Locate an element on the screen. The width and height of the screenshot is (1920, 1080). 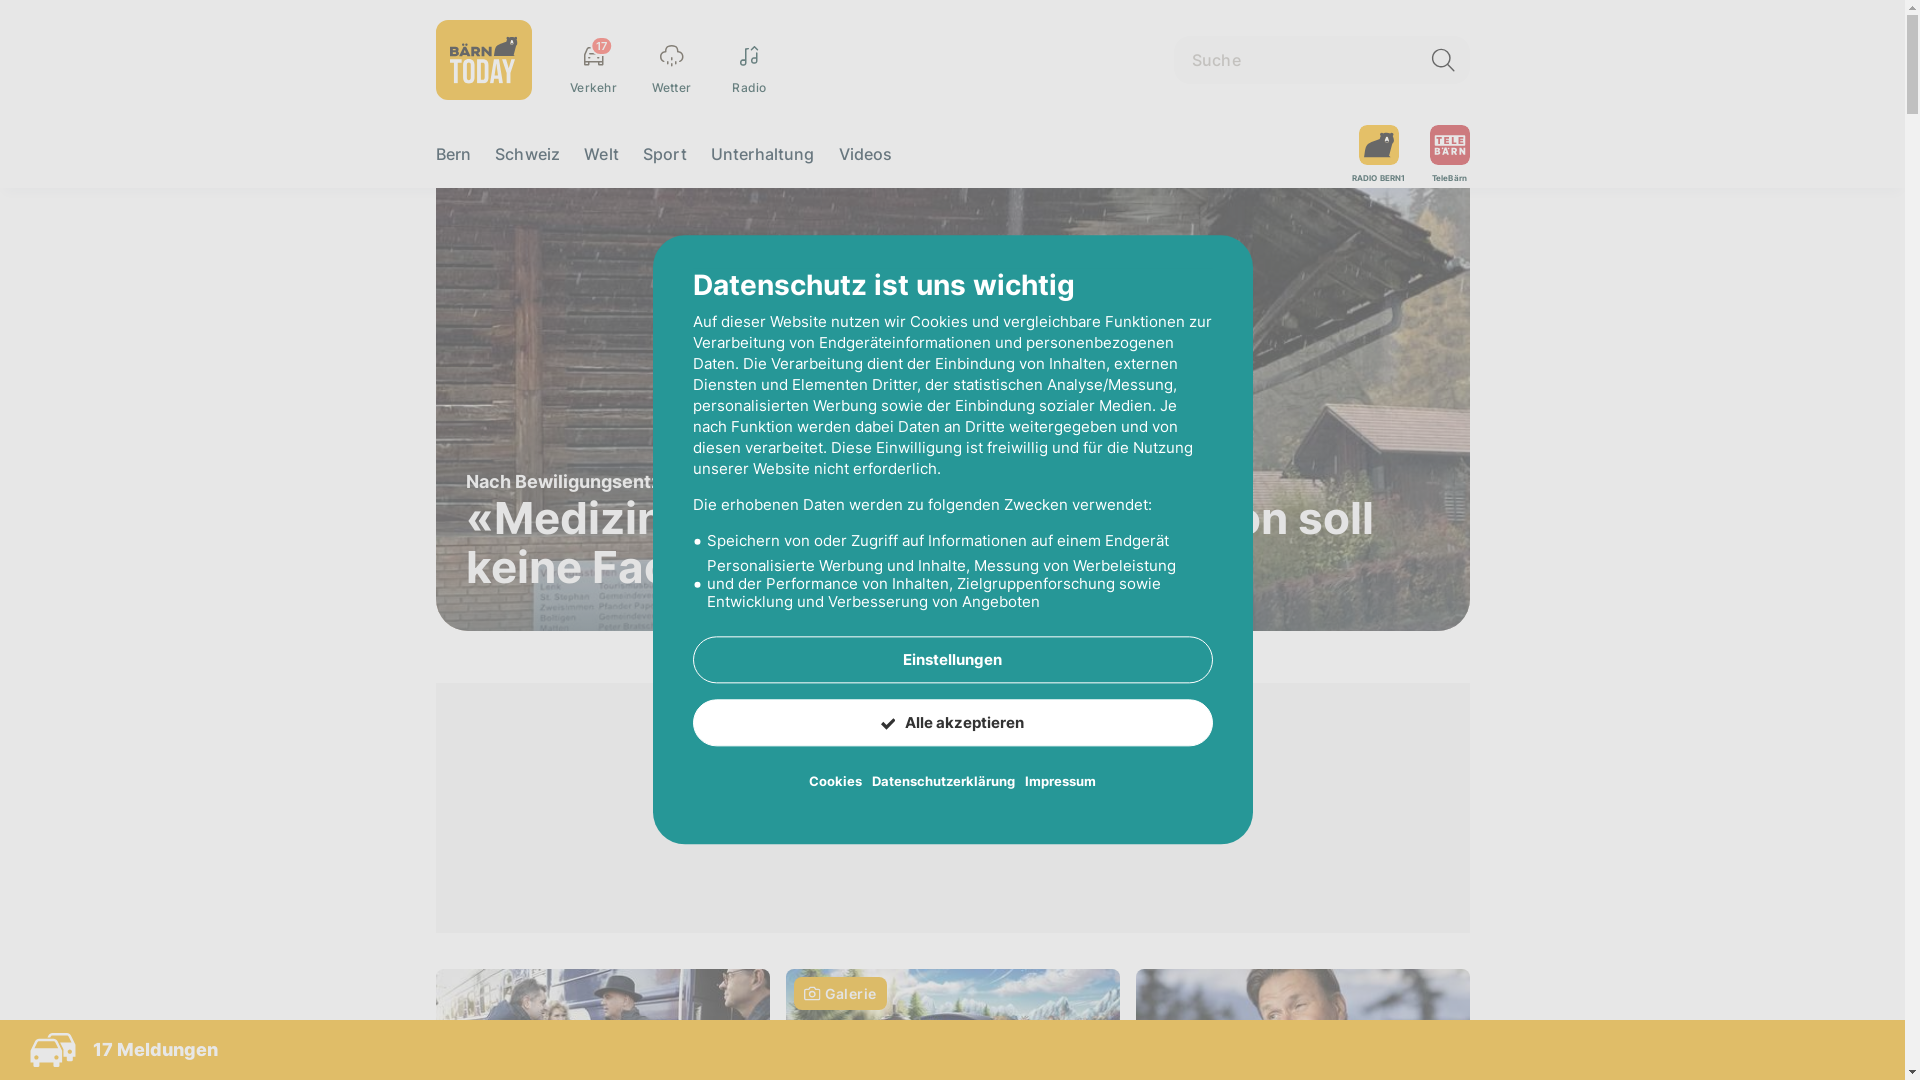
Alle akzeptieren is located at coordinates (952, 724).